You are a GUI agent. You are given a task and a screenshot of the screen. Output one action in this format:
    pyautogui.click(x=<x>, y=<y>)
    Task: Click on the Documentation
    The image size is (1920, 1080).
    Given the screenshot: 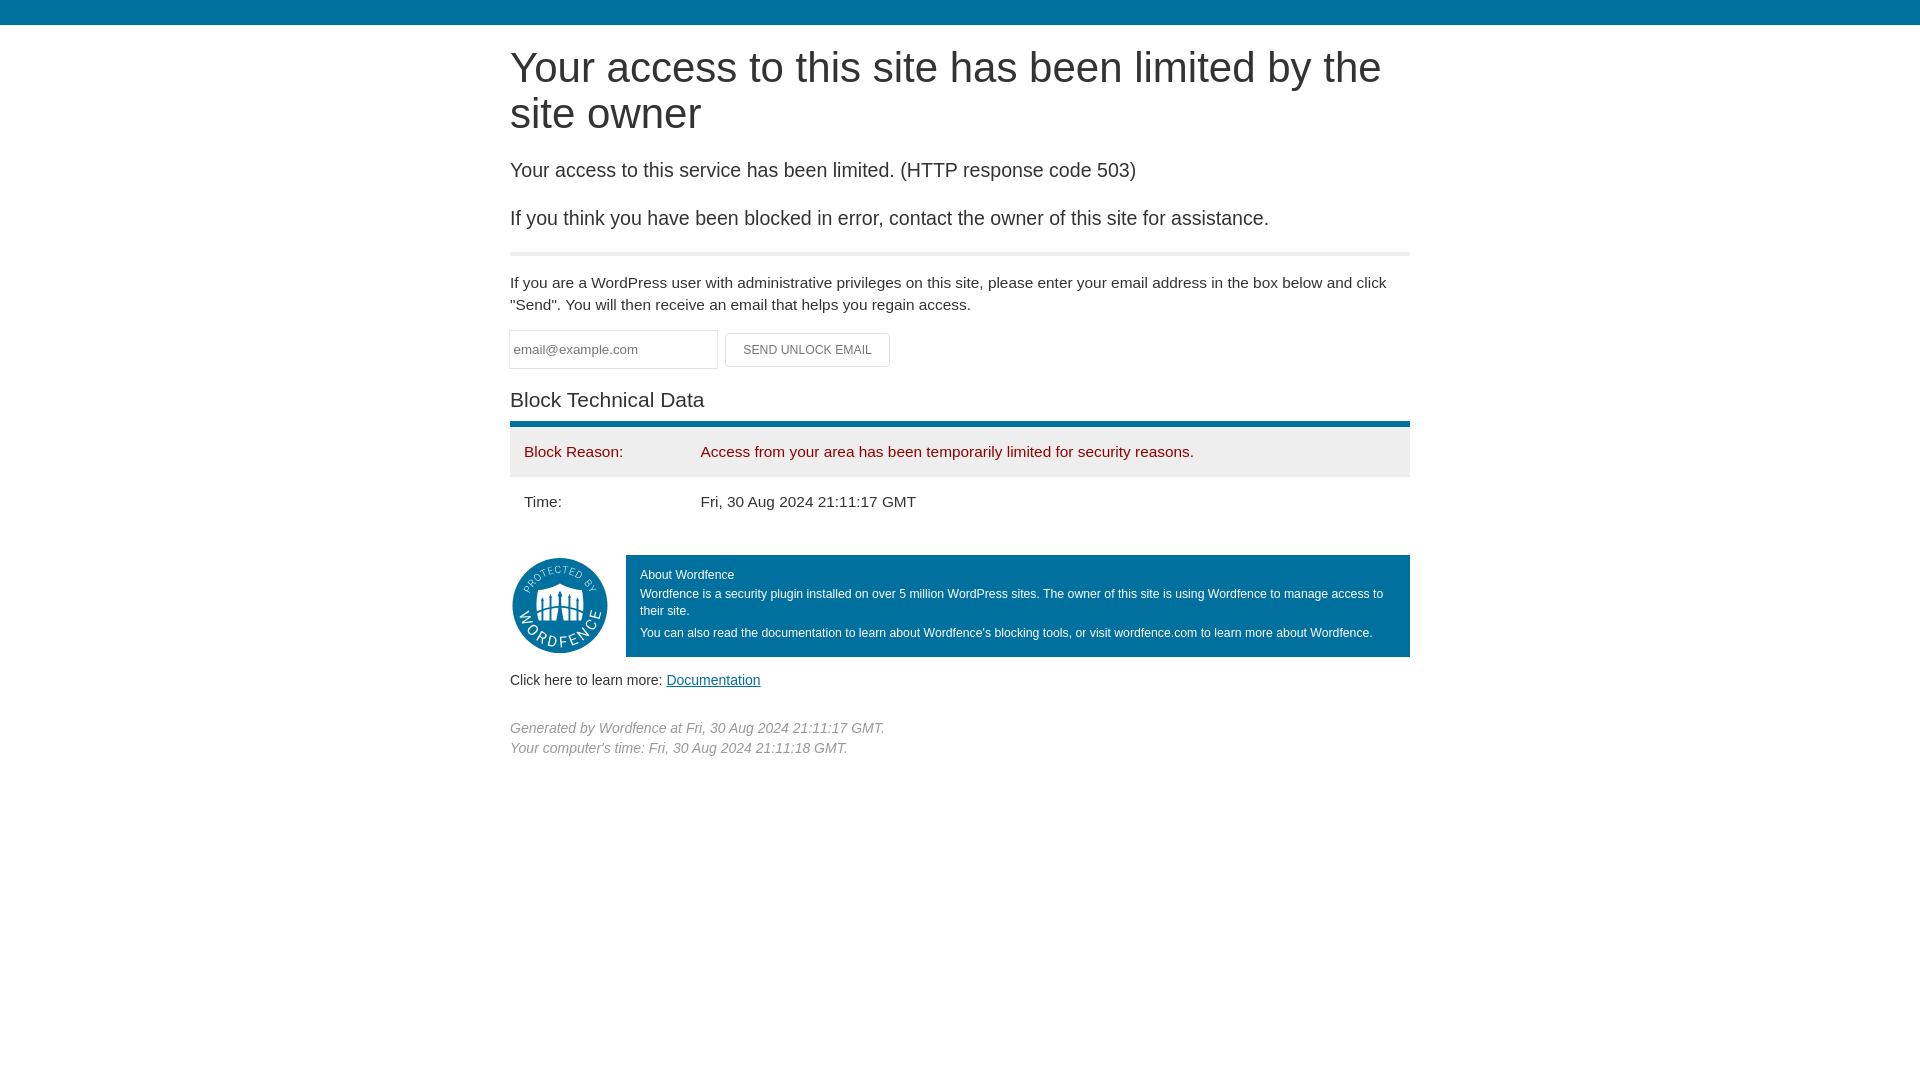 What is the action you would take?
    pyautogui.click(x=713, y=679)
    